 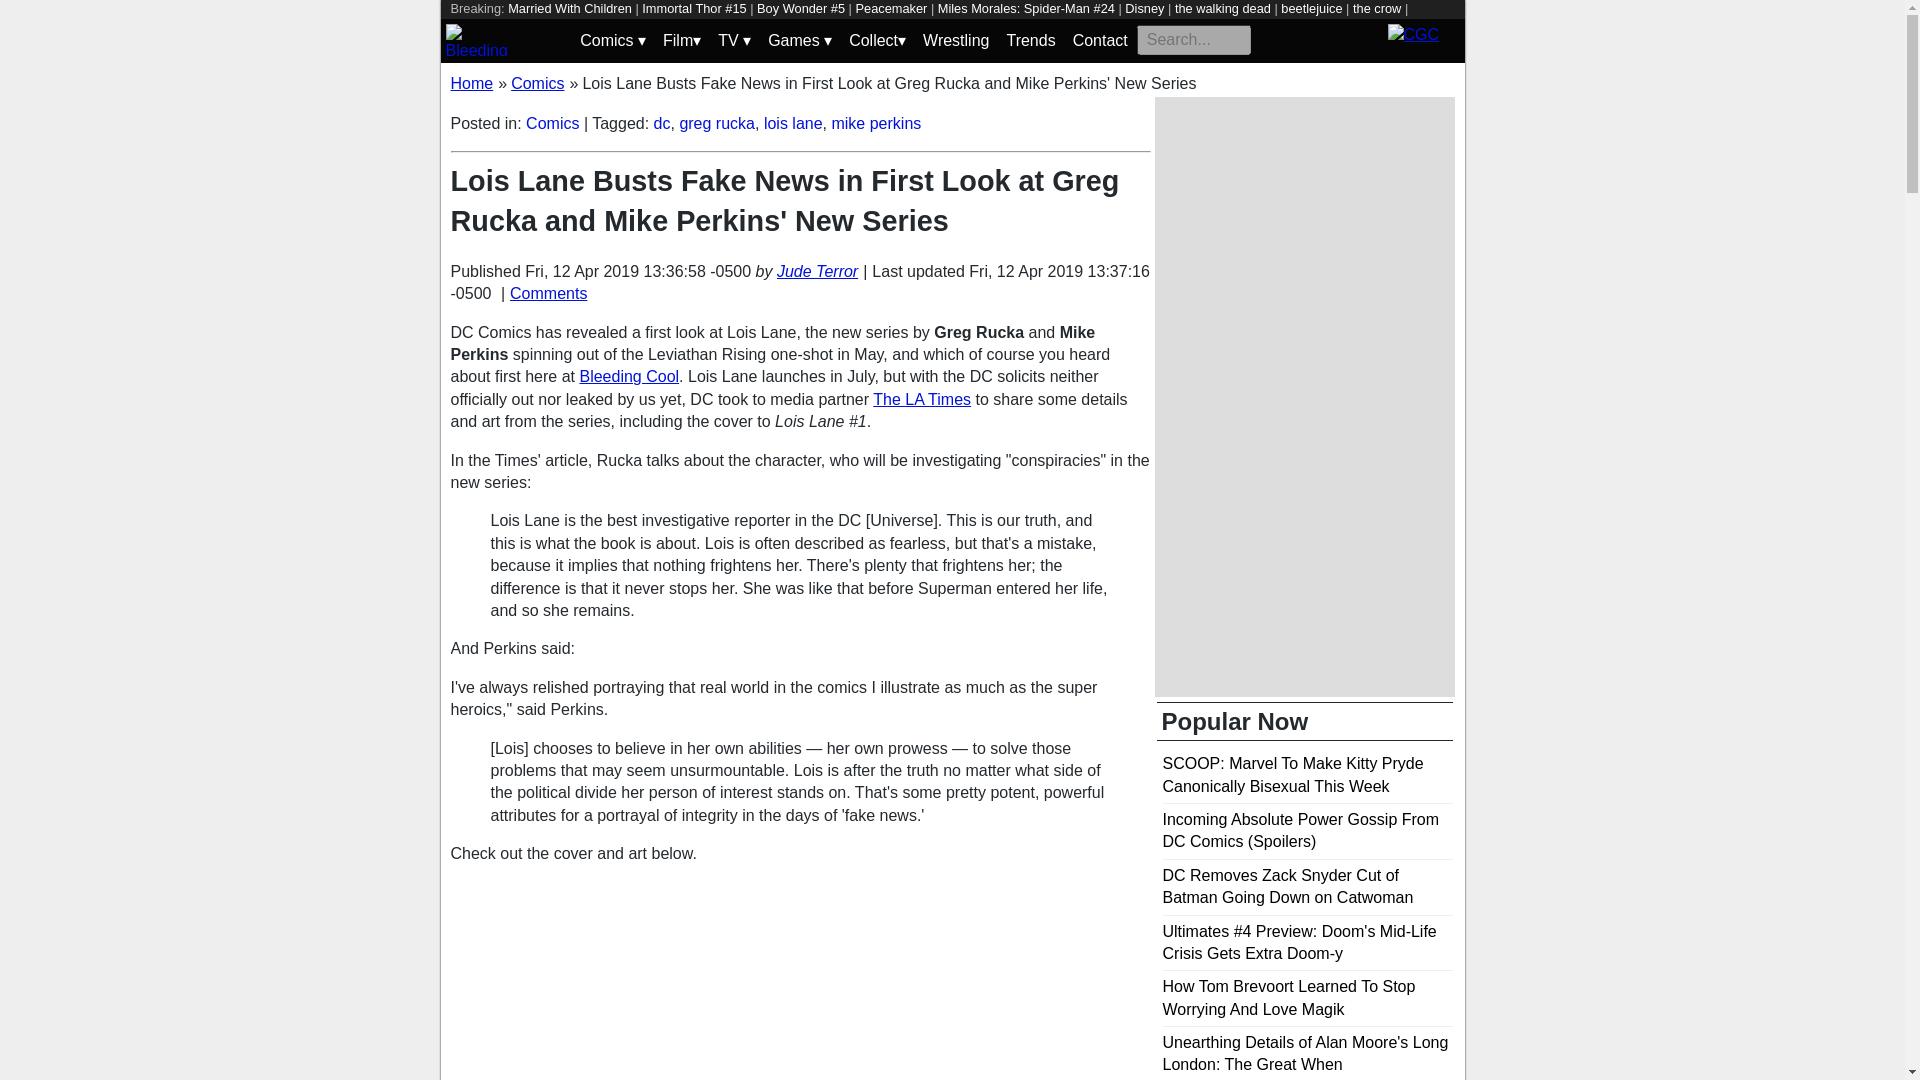 I want to click on Fri, 12 Apr 2019 13:37:16 -0500, so click(x=798, y=282).